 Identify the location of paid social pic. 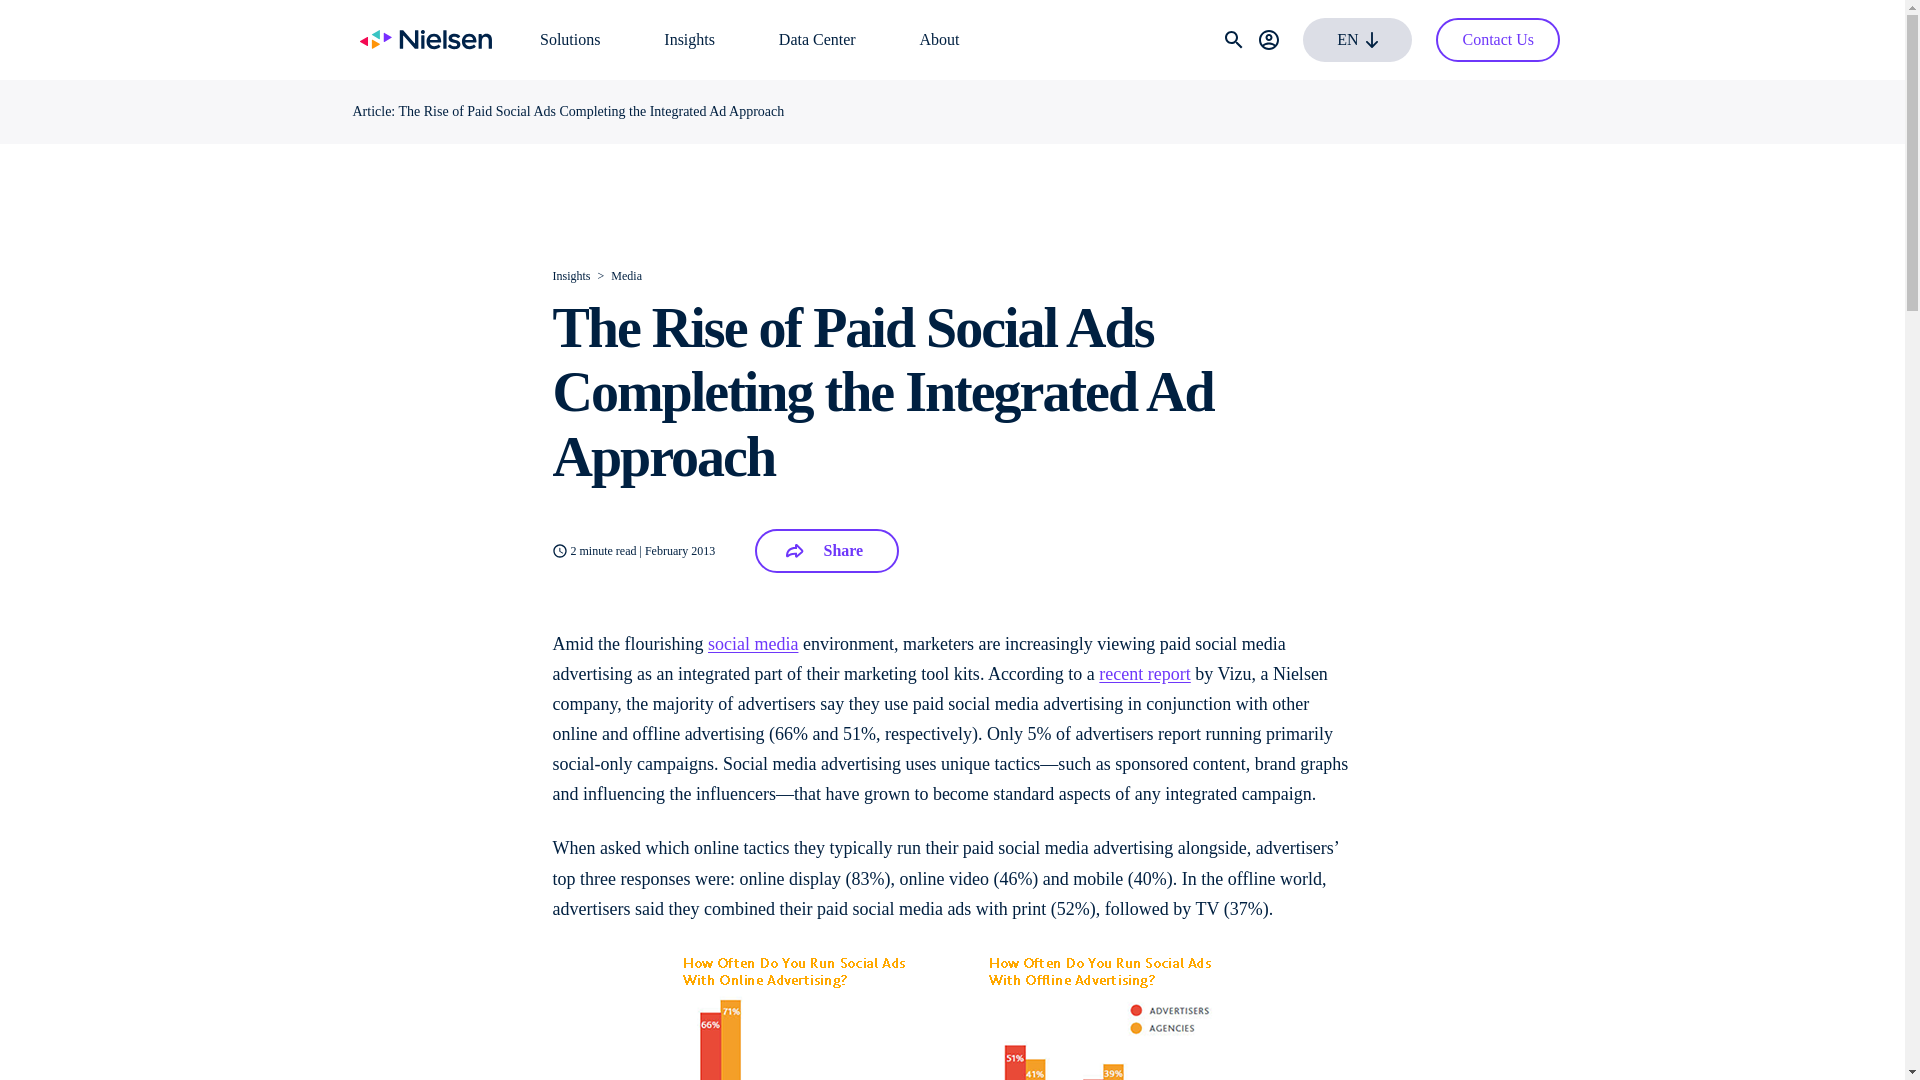
(952, 1014).